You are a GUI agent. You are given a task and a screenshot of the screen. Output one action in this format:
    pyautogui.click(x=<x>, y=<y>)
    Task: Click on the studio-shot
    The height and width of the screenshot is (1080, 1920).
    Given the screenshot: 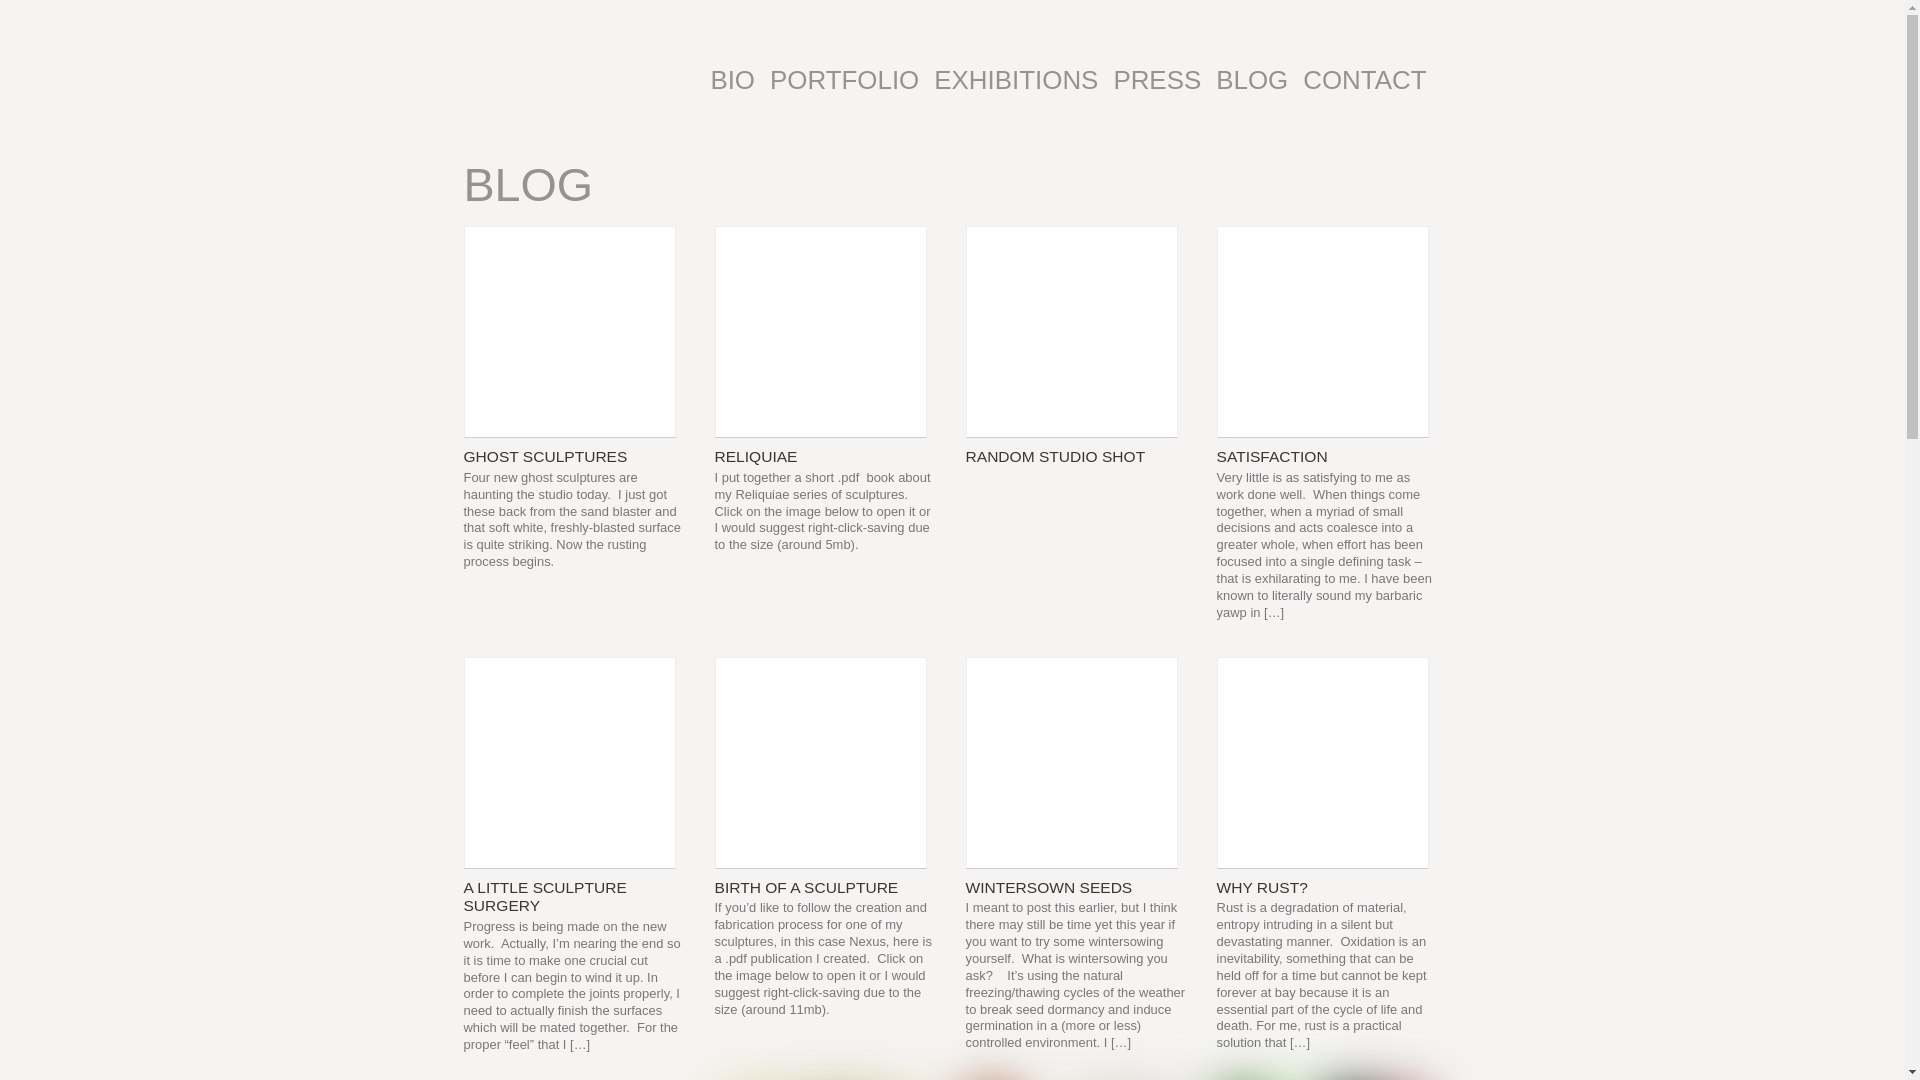 What is the action you would take?
    pyautogui.click(x=1072, y=332)
    